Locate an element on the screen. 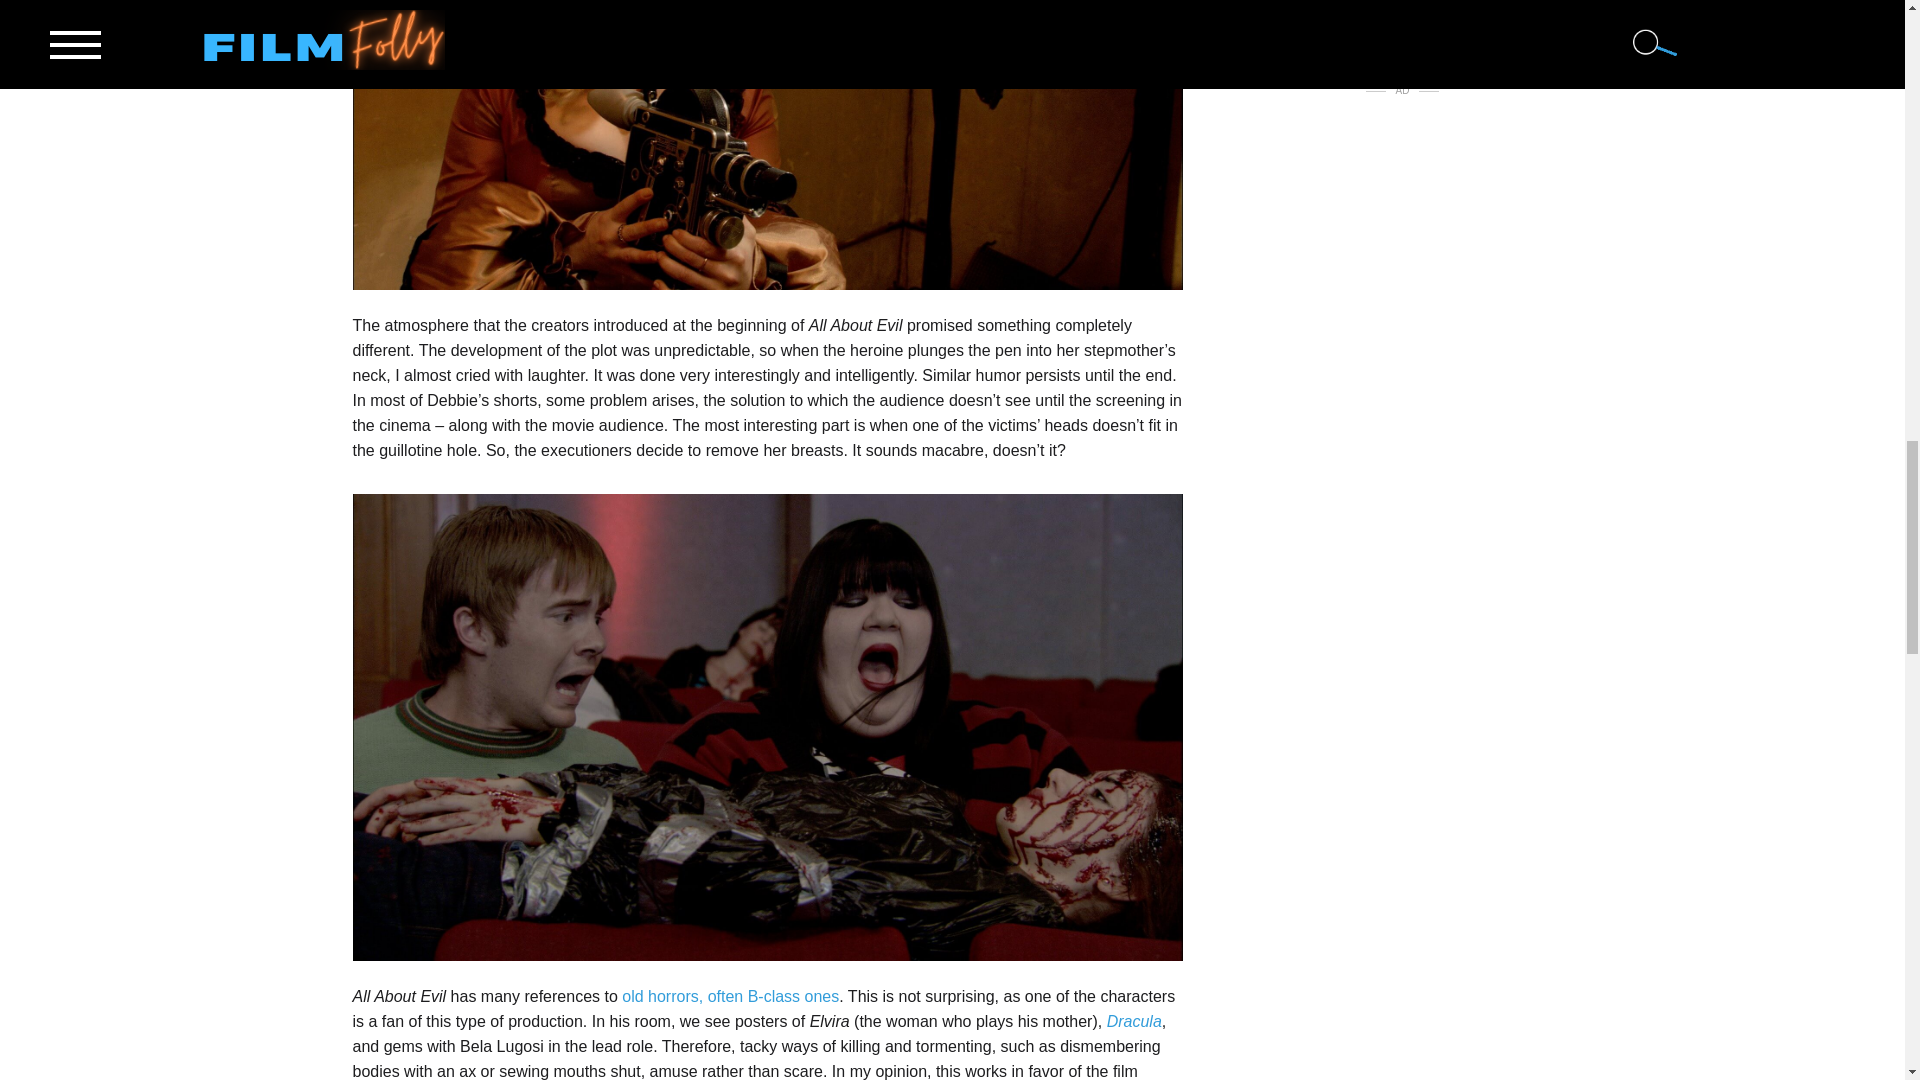 This screenshot has height=1080, width=1920. Actors Who Have Bad Memories of the Characters They Played is located at coordinates (1401, 5).